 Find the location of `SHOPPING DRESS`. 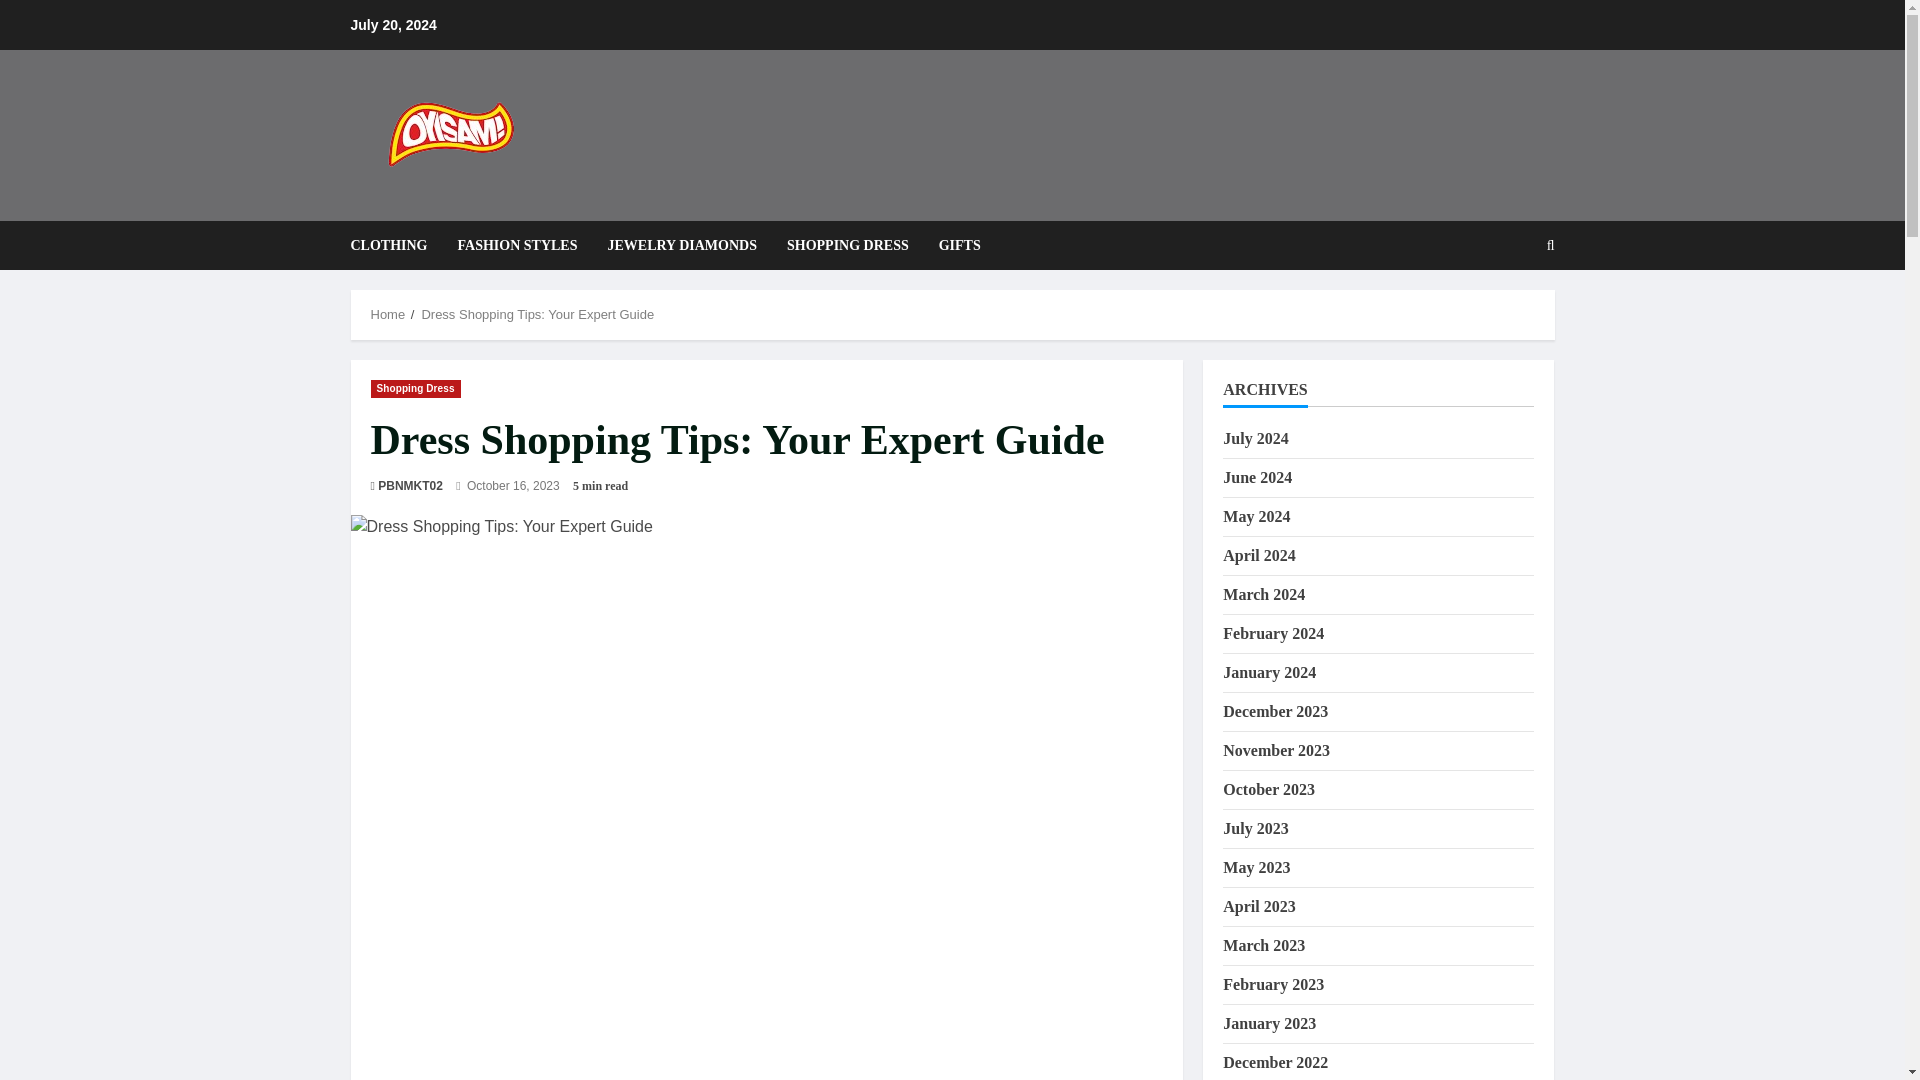

SHOPPING DRESS is located at coordinates (847, 246).